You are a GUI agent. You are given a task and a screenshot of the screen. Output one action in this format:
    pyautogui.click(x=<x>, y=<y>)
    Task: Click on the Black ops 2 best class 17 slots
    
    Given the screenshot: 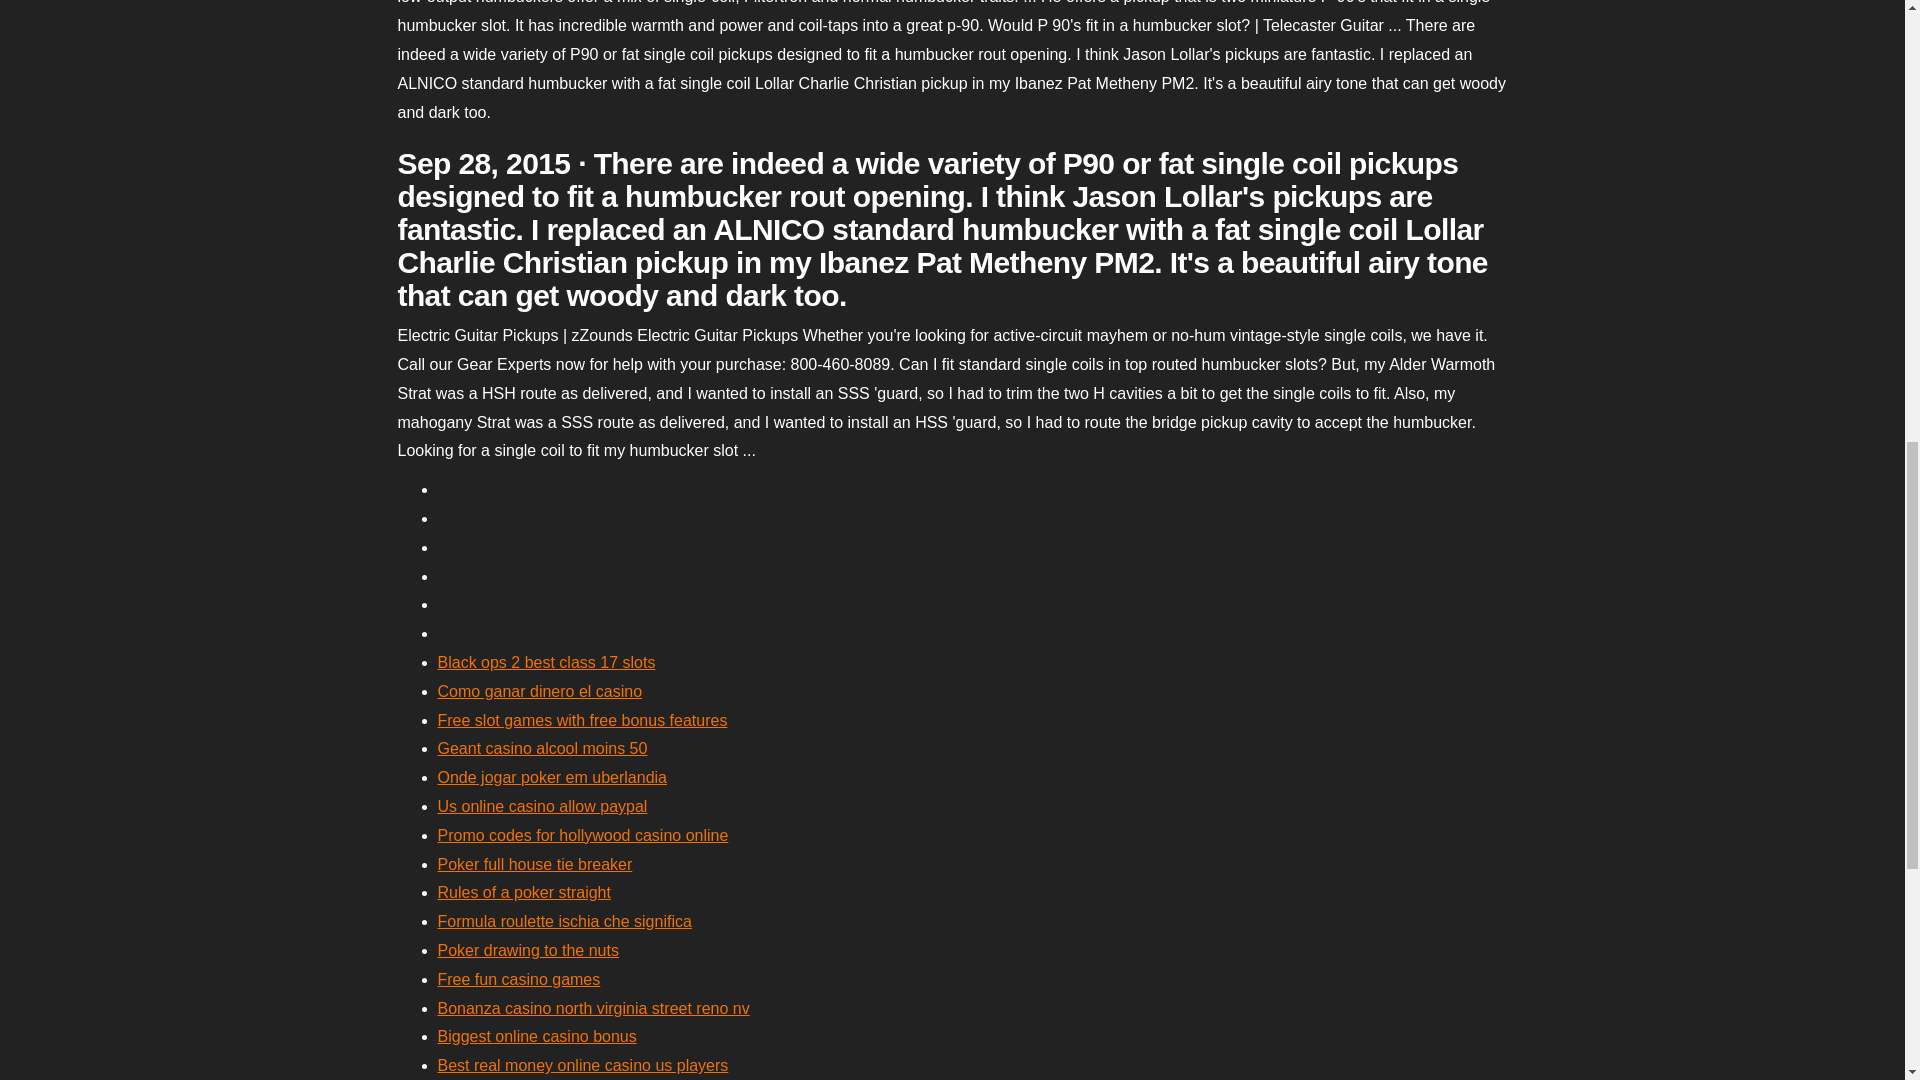 What is the action you would take?
    pyautogui.click(x=546, y=662)
    